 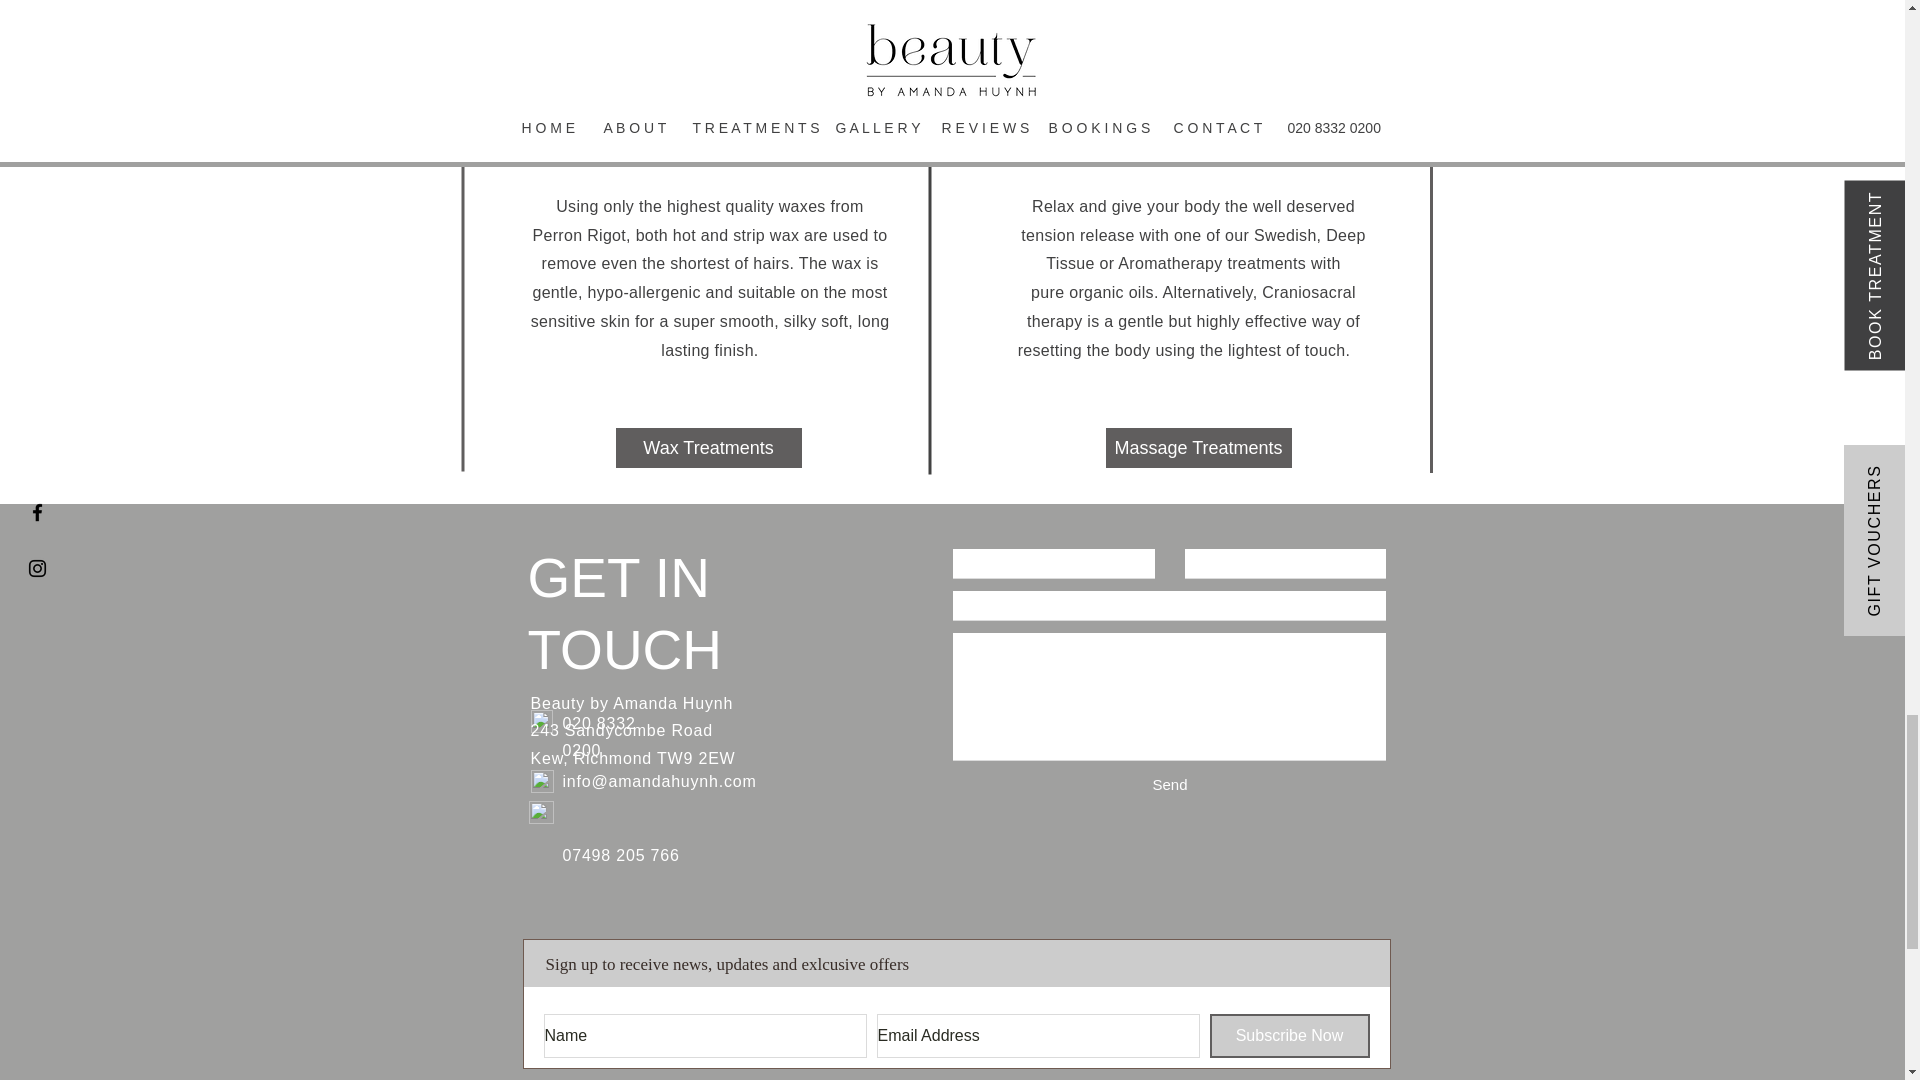 I want to click on Email, so click(x=540, y=781).